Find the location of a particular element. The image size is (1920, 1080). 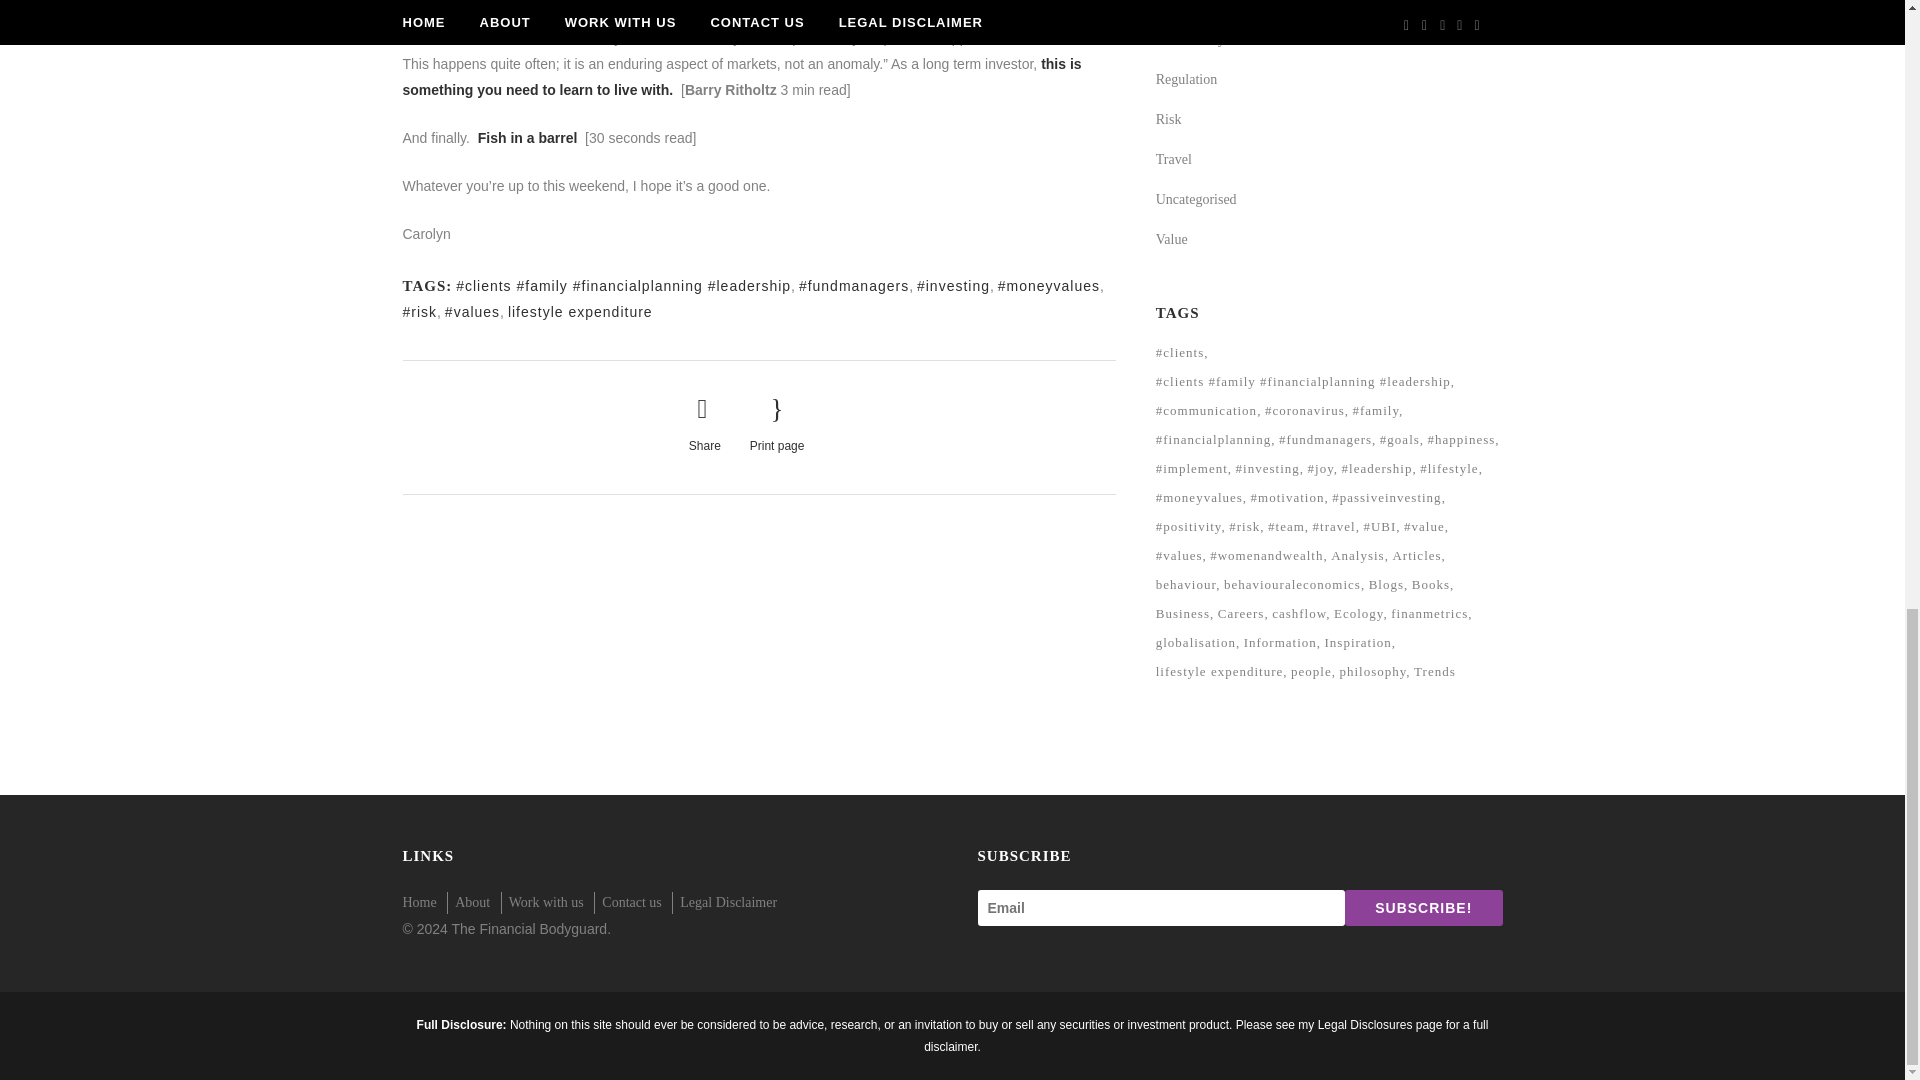

this is something you need to learn to live with. is located at coordinates (740, 77).